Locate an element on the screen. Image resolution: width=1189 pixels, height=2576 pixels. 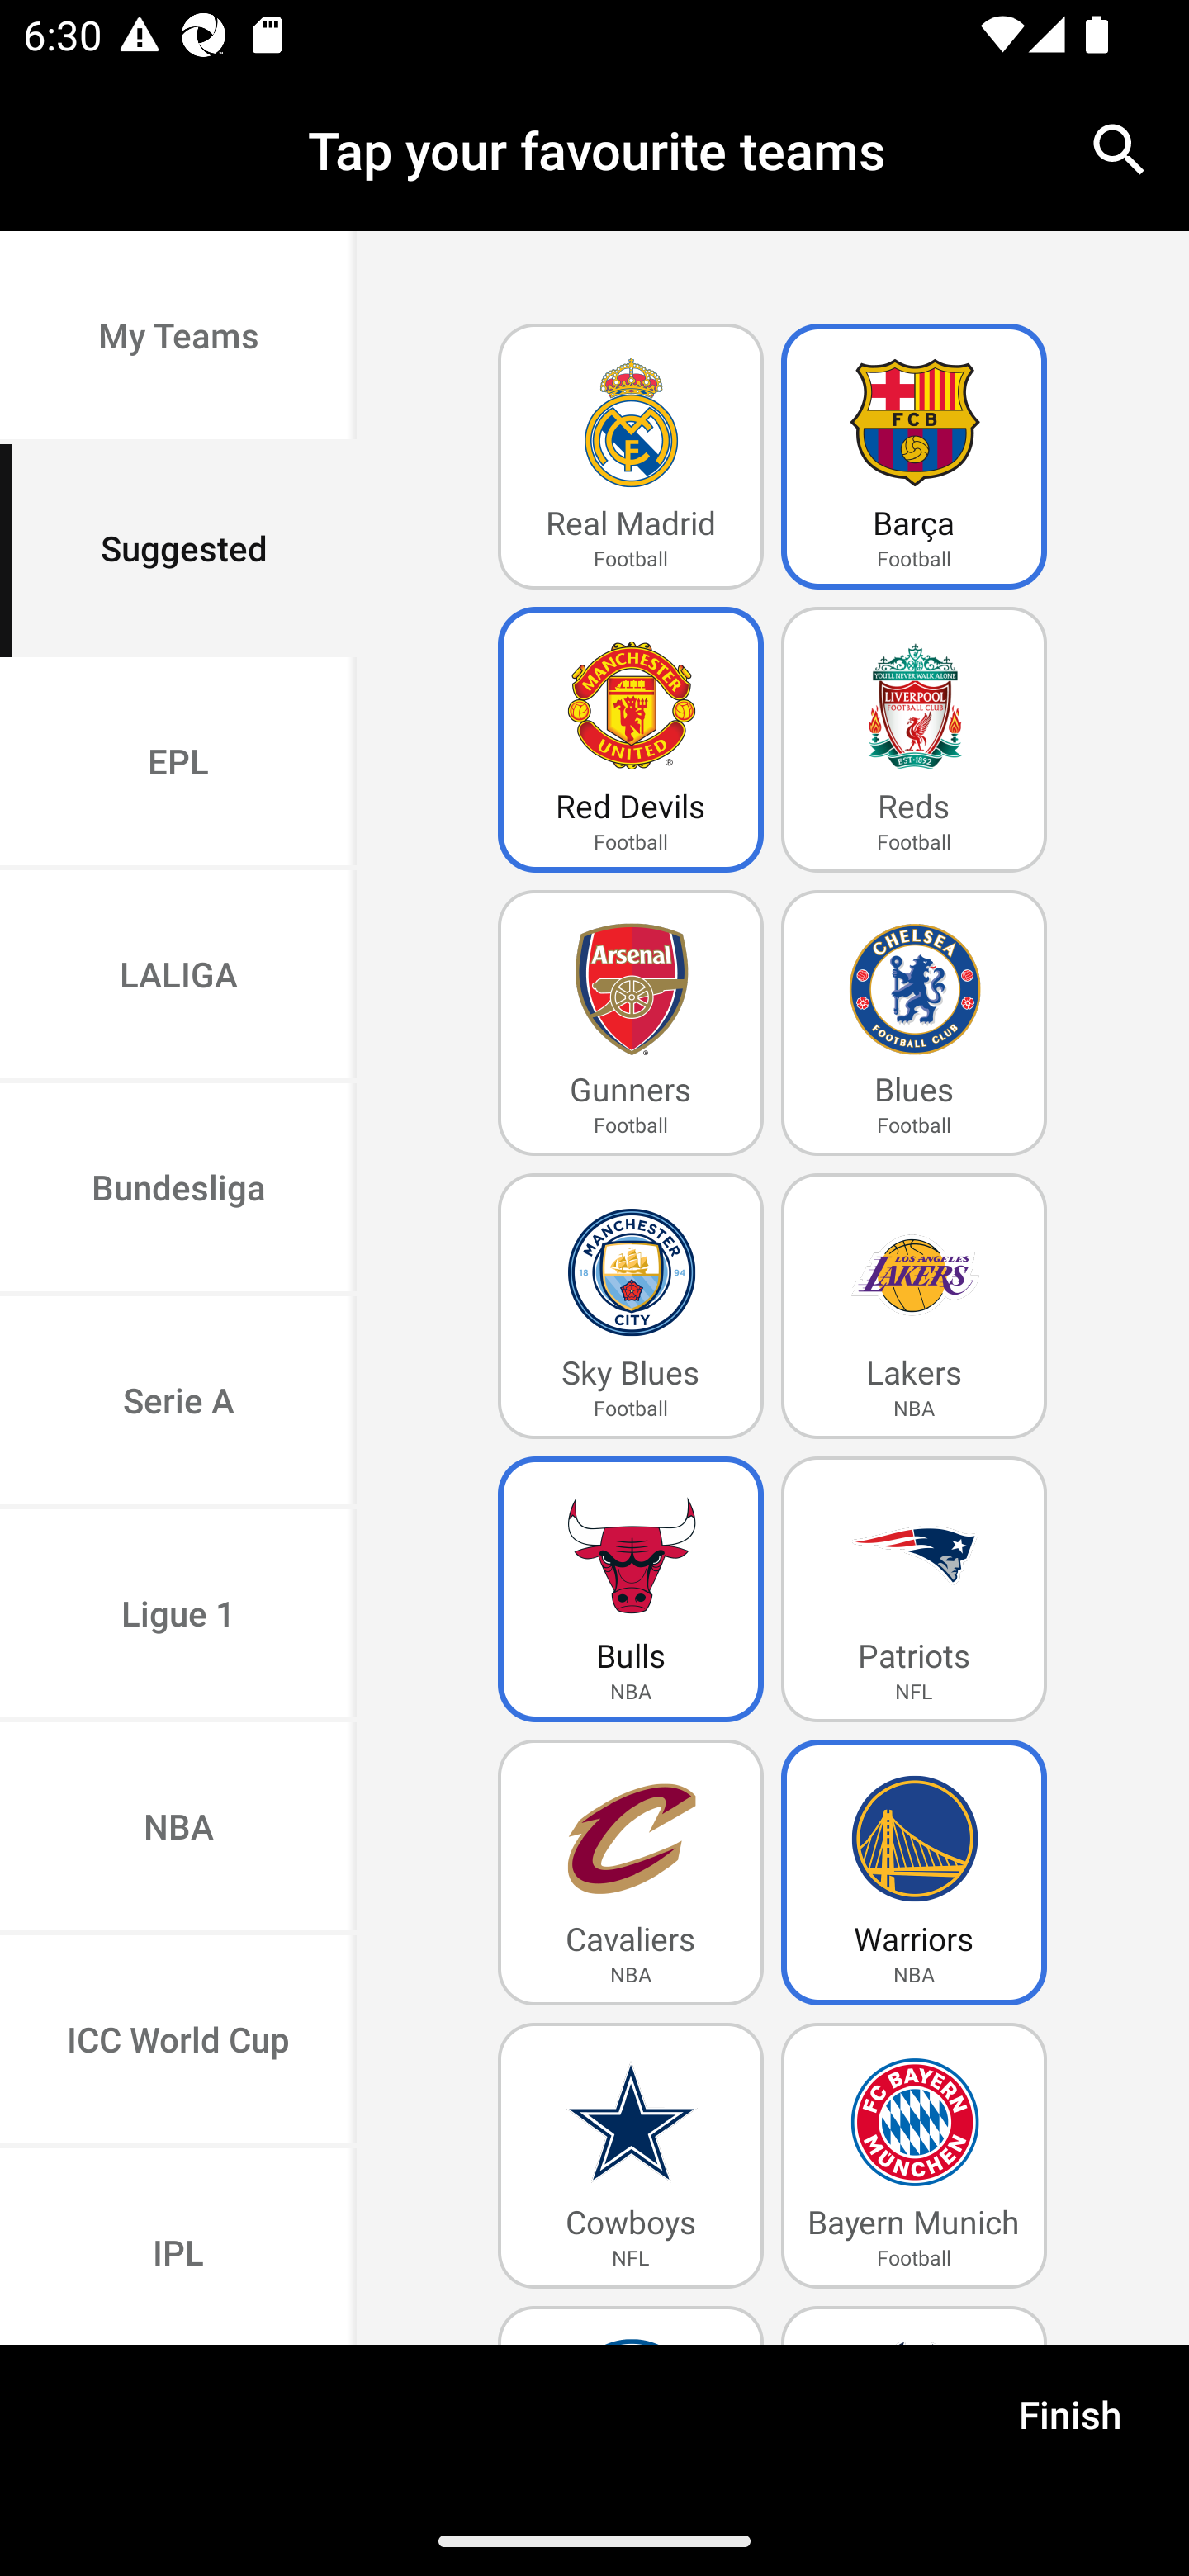
LALIGA is located at coordinates (178, 978).